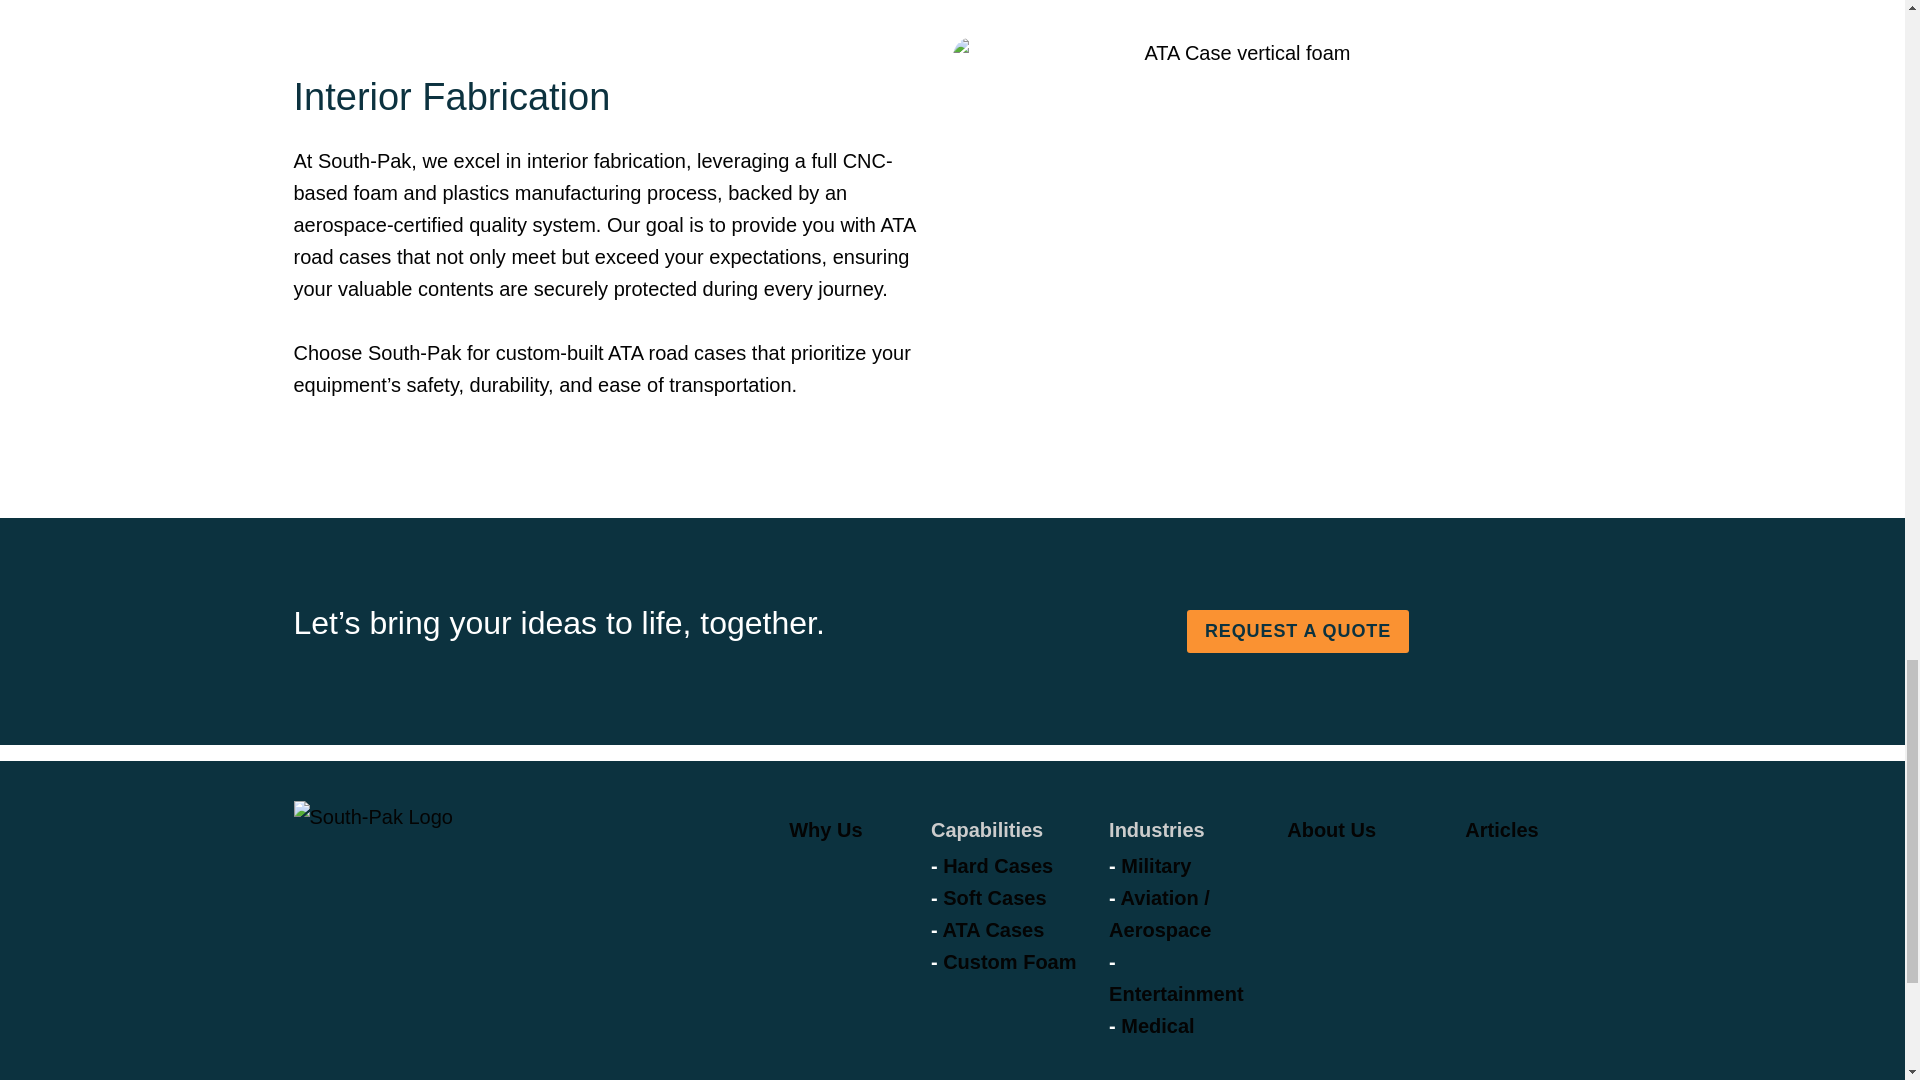  What do you see at coordinates (1158, 1026) in the screenshot?
I see `Medical` at bounding box center [1158, 1026].